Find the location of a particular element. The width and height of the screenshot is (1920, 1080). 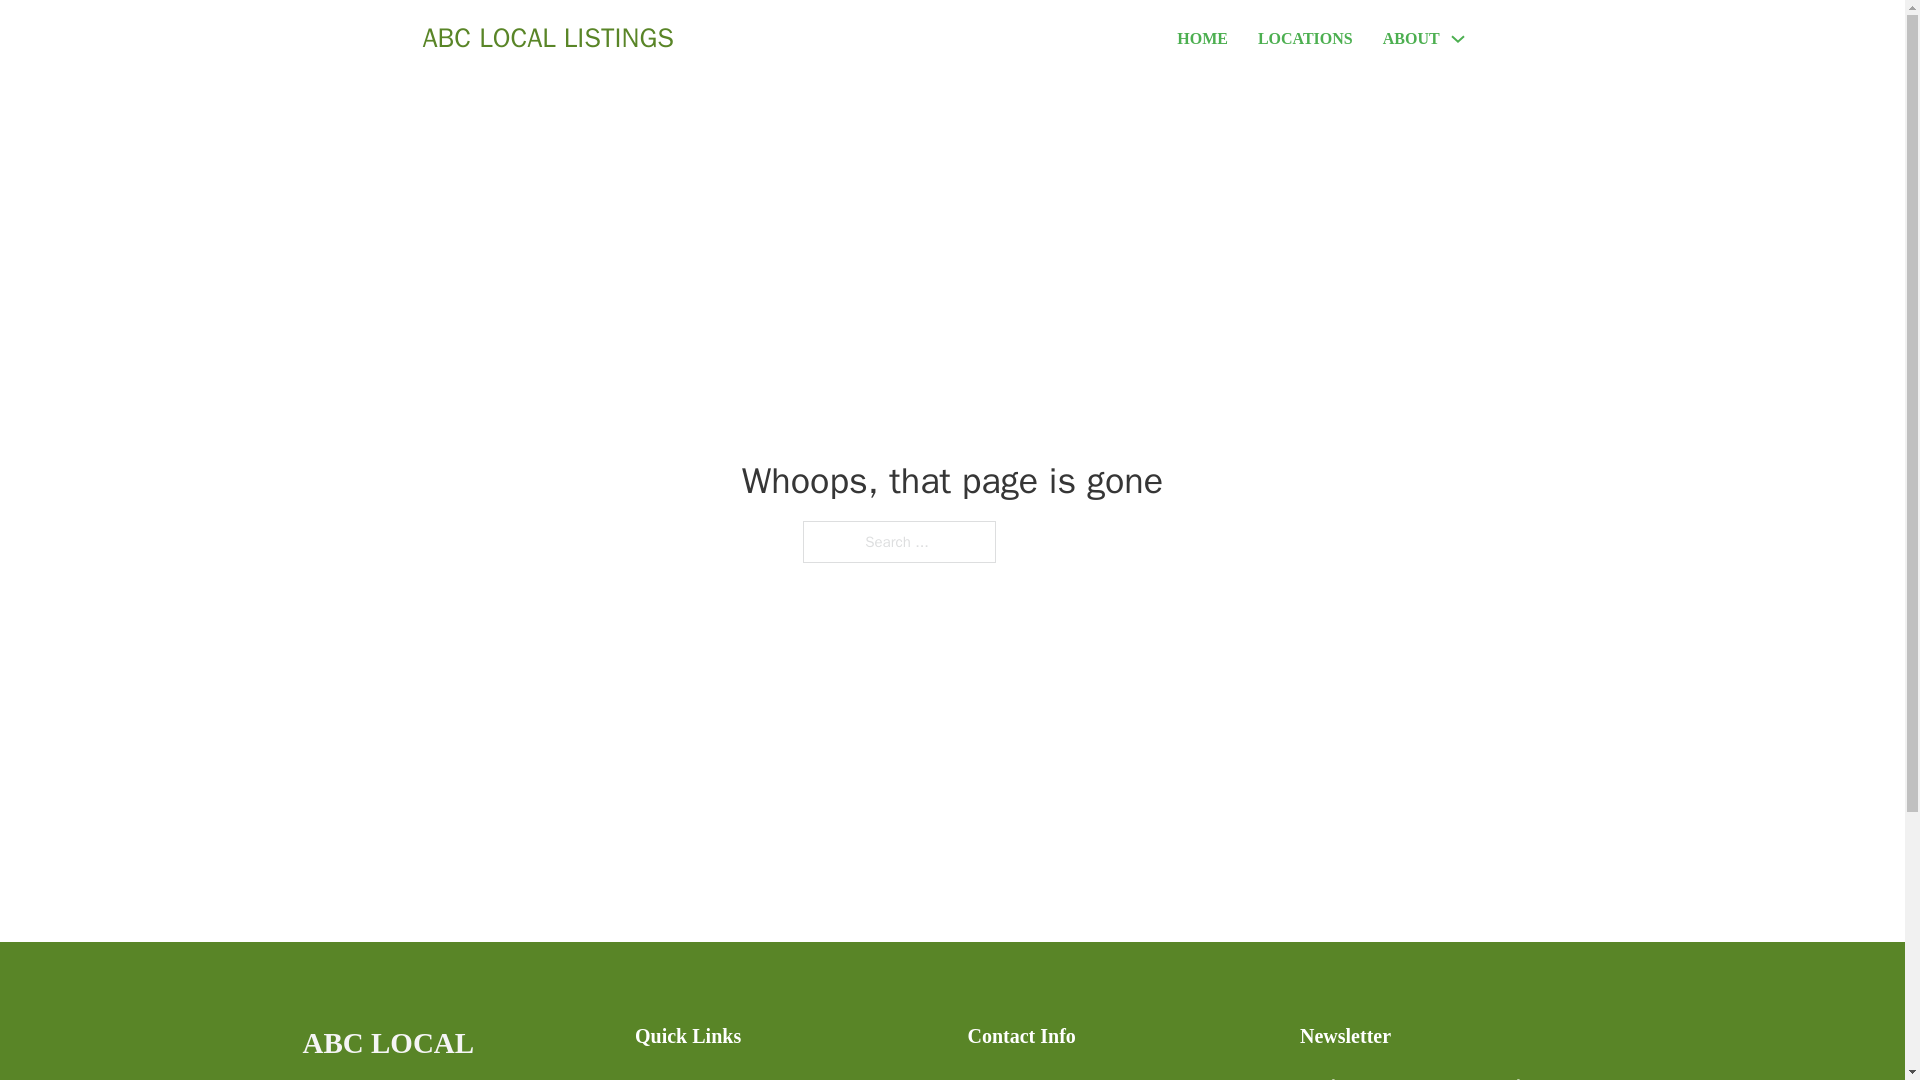

HOME is located at coordinates (1202, 38).